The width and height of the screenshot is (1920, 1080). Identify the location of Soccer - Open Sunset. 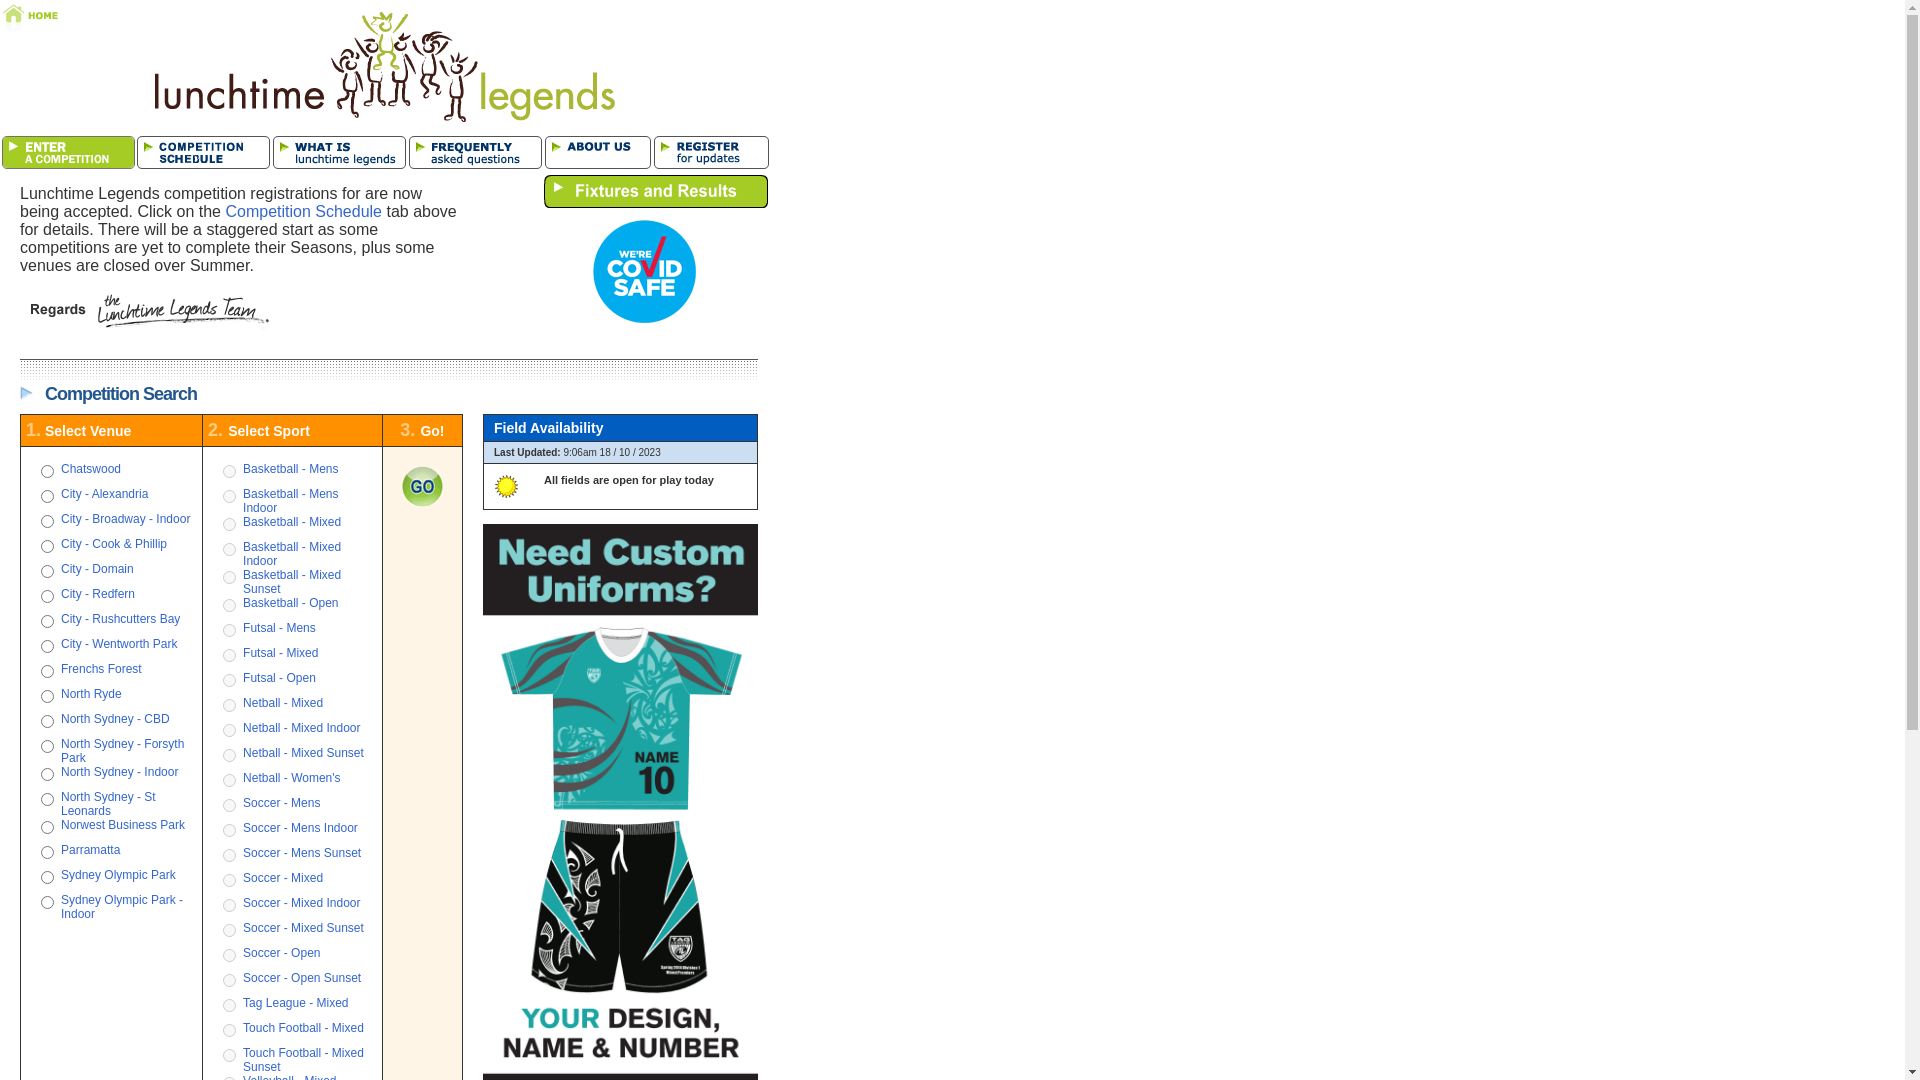
(302, 978).